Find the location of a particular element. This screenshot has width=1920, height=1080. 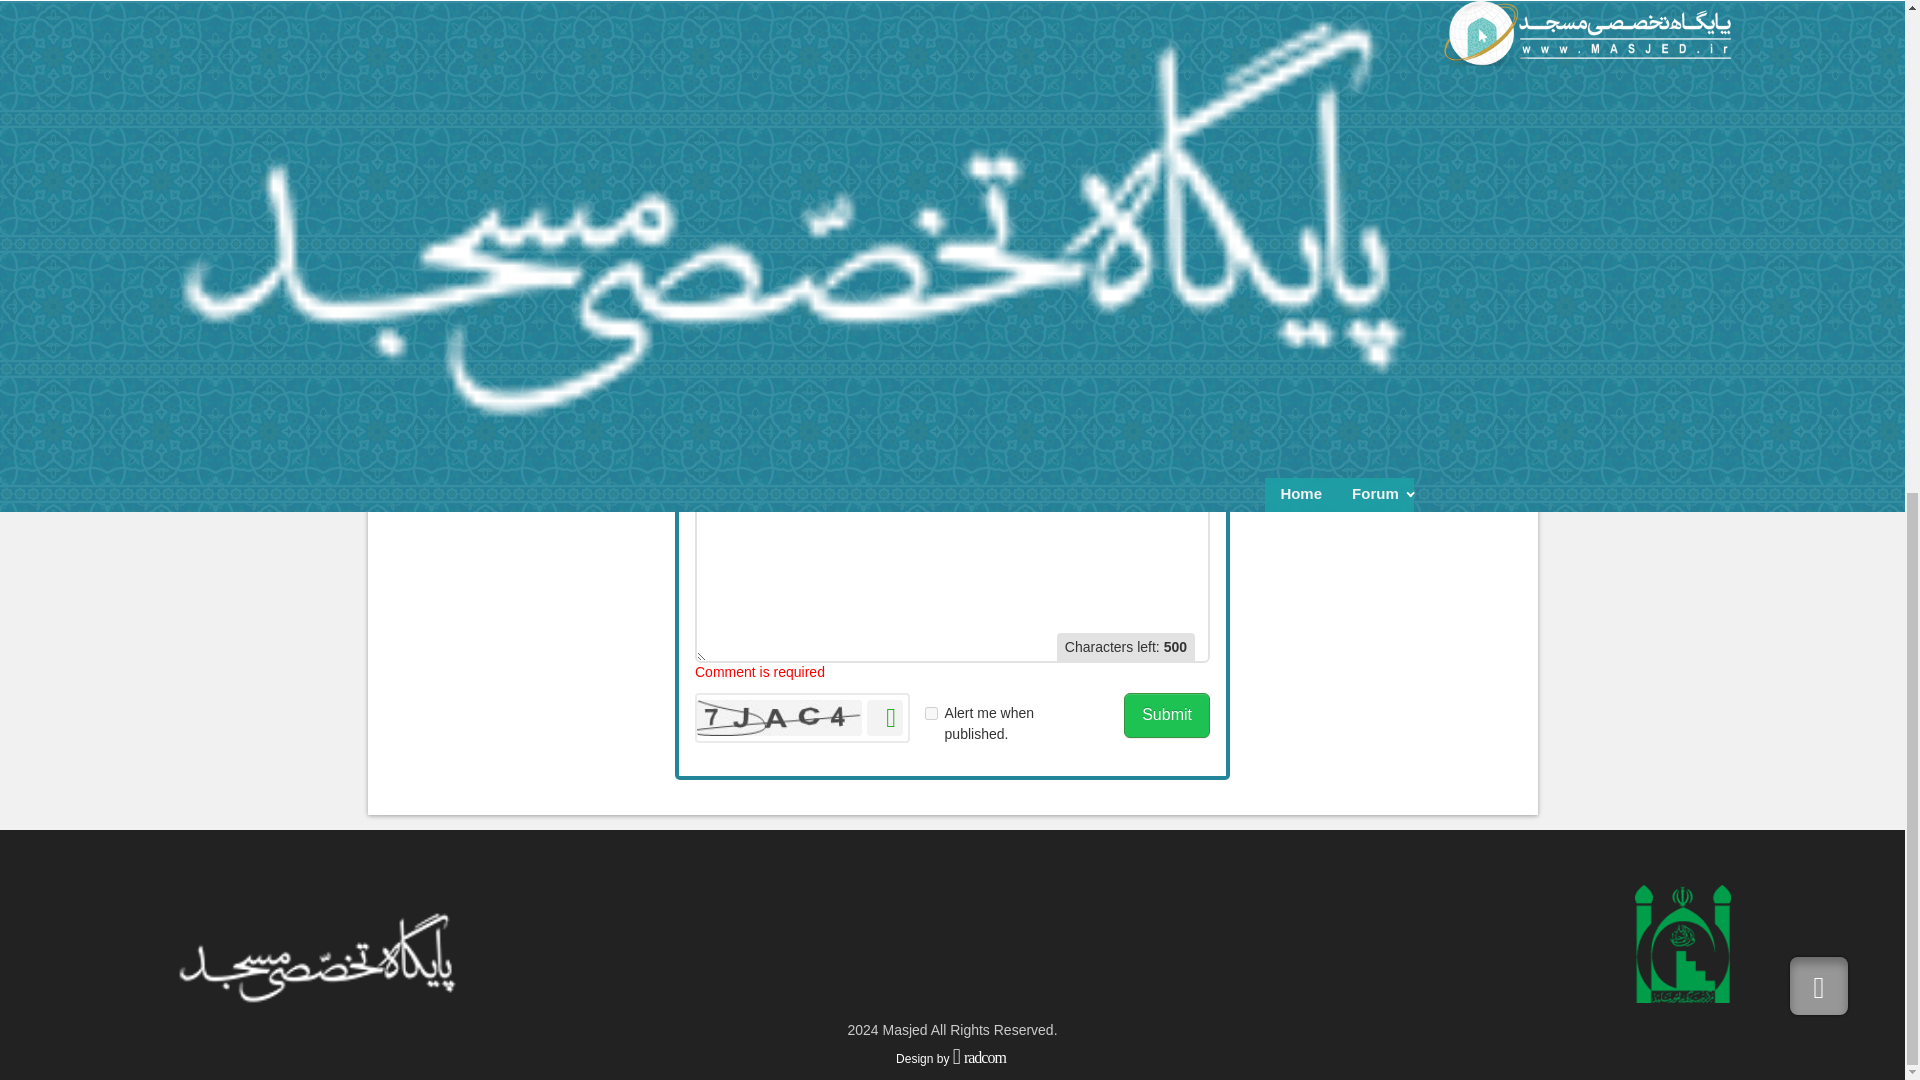

4 is located at coordinates (903, 361).